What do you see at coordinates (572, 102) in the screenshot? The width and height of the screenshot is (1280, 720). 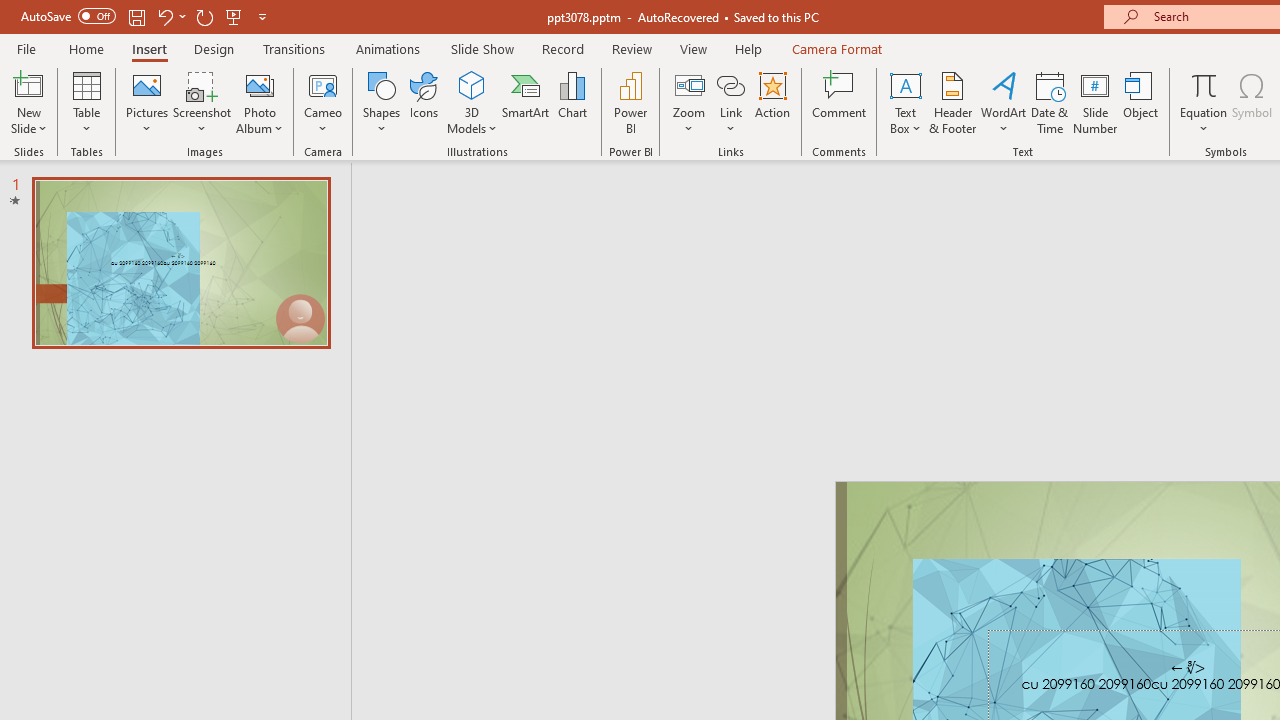 I see `Chart...` at bounding box center [572, 102].